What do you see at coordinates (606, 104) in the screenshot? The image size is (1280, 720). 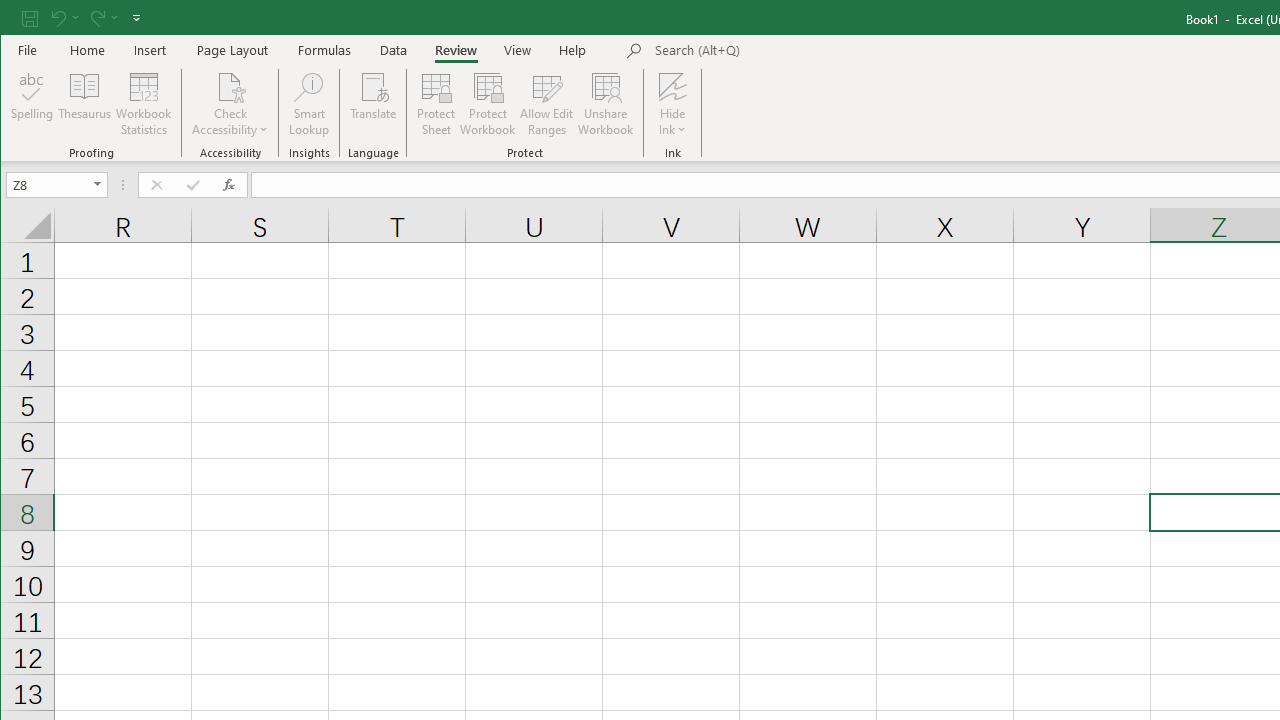 I see `Unshare Workbook` at bounding box center [606, 104].